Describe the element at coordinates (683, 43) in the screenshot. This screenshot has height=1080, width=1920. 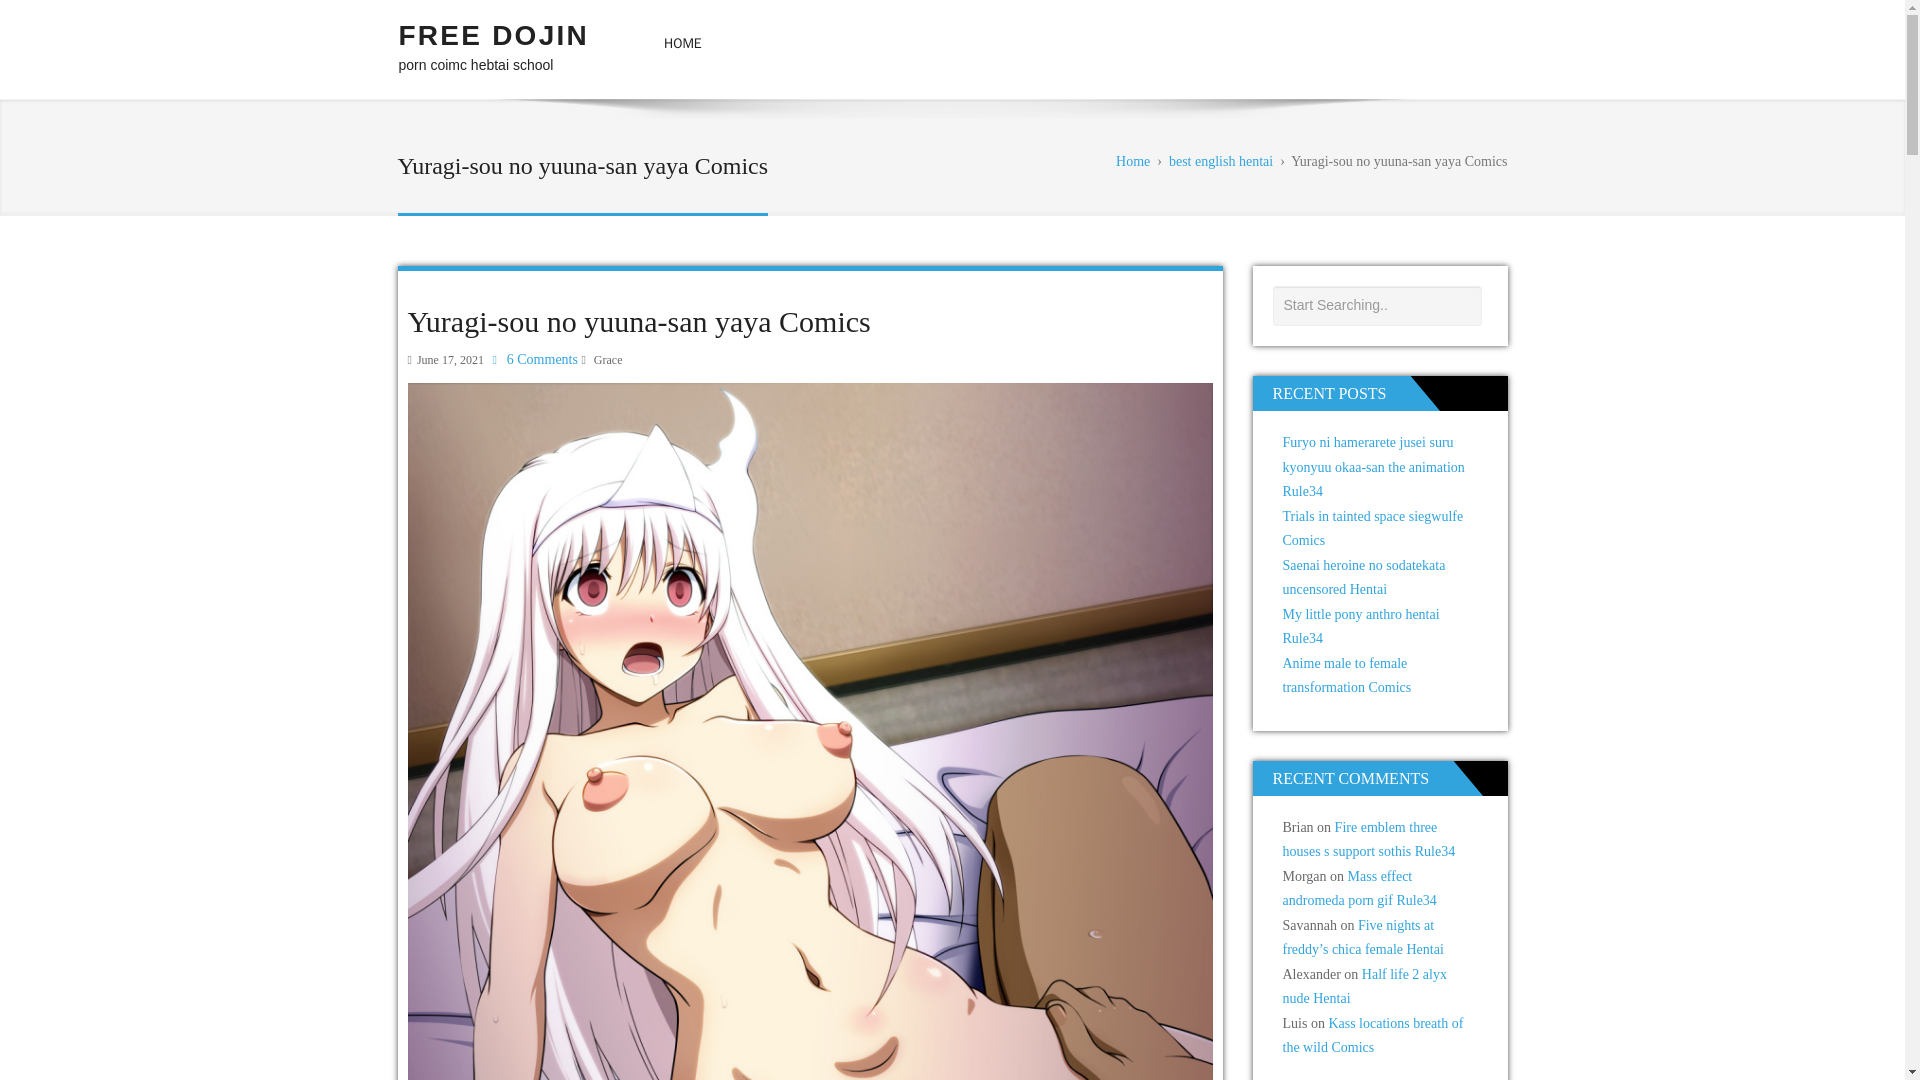
I see `HOME` at that location.